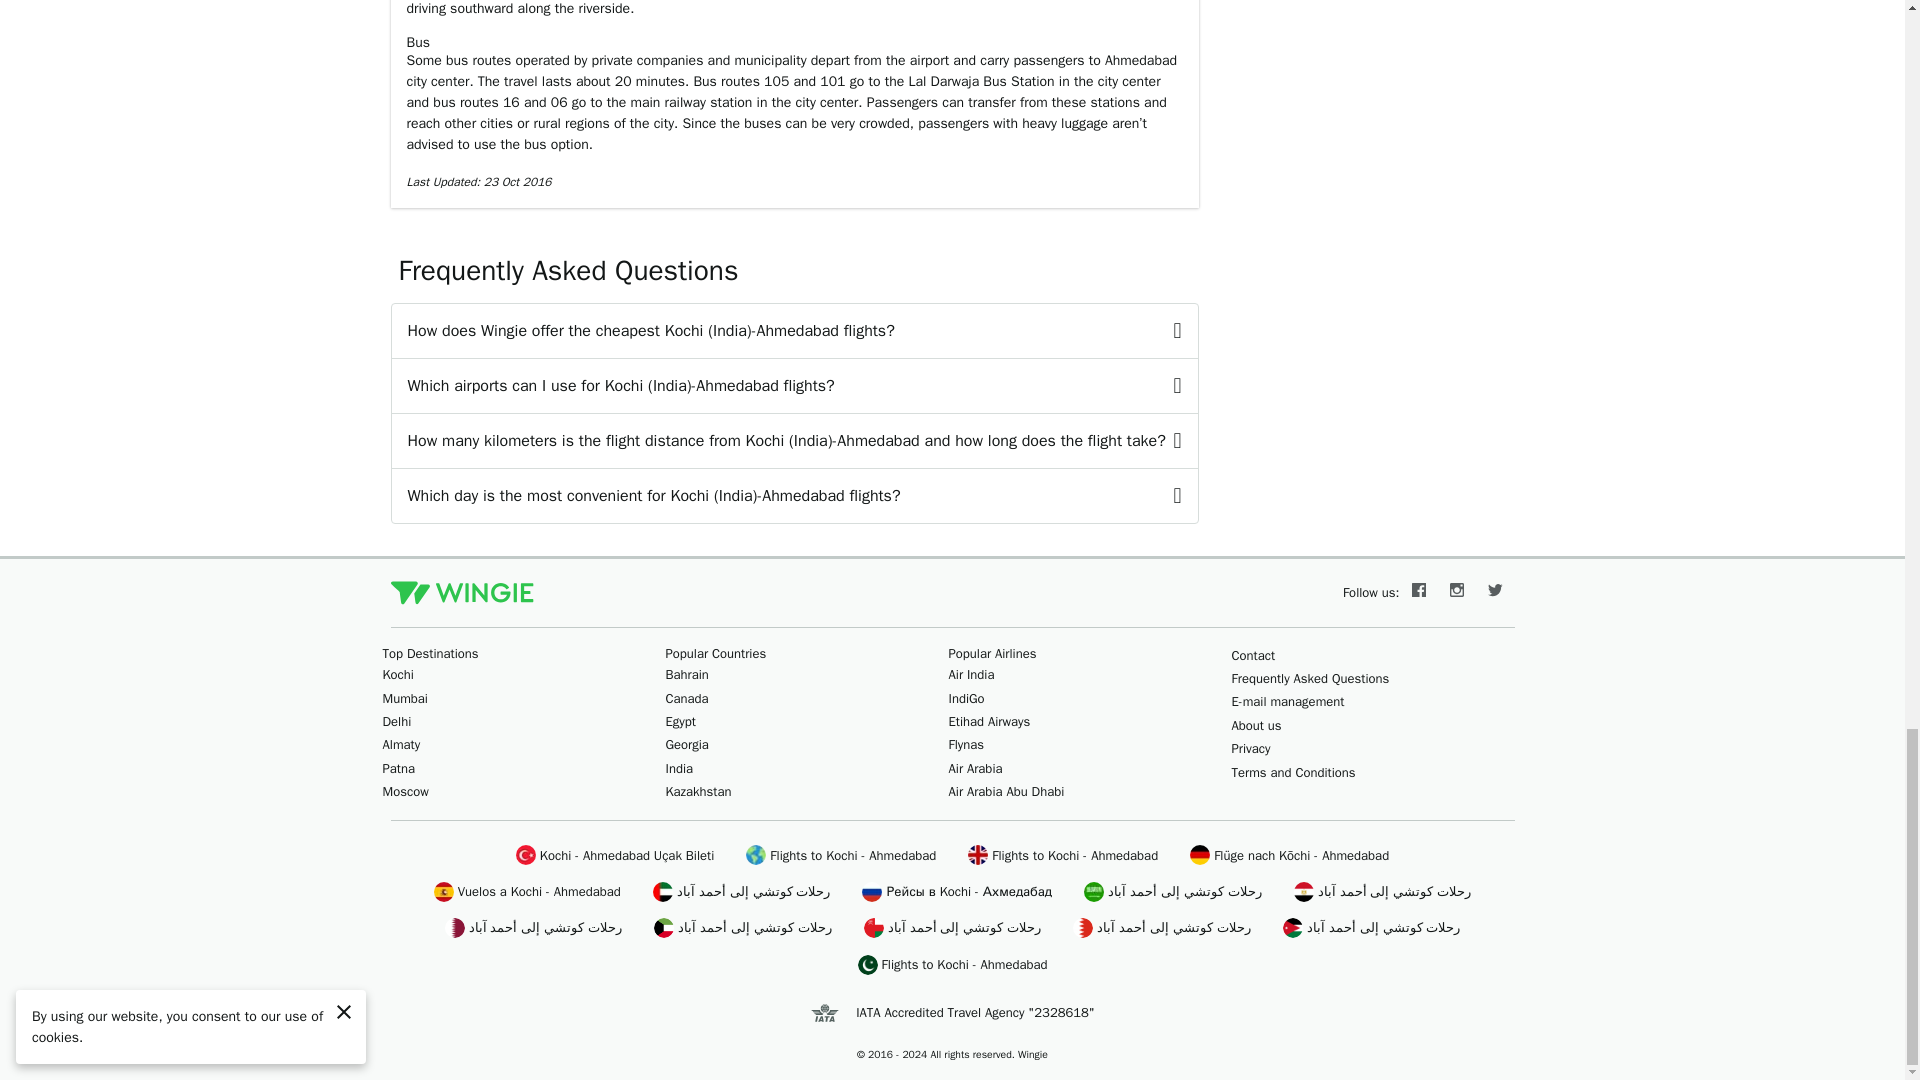  Describe the element at coordinates (405, 792) in the screenshot. I see `Moscow` at that location.